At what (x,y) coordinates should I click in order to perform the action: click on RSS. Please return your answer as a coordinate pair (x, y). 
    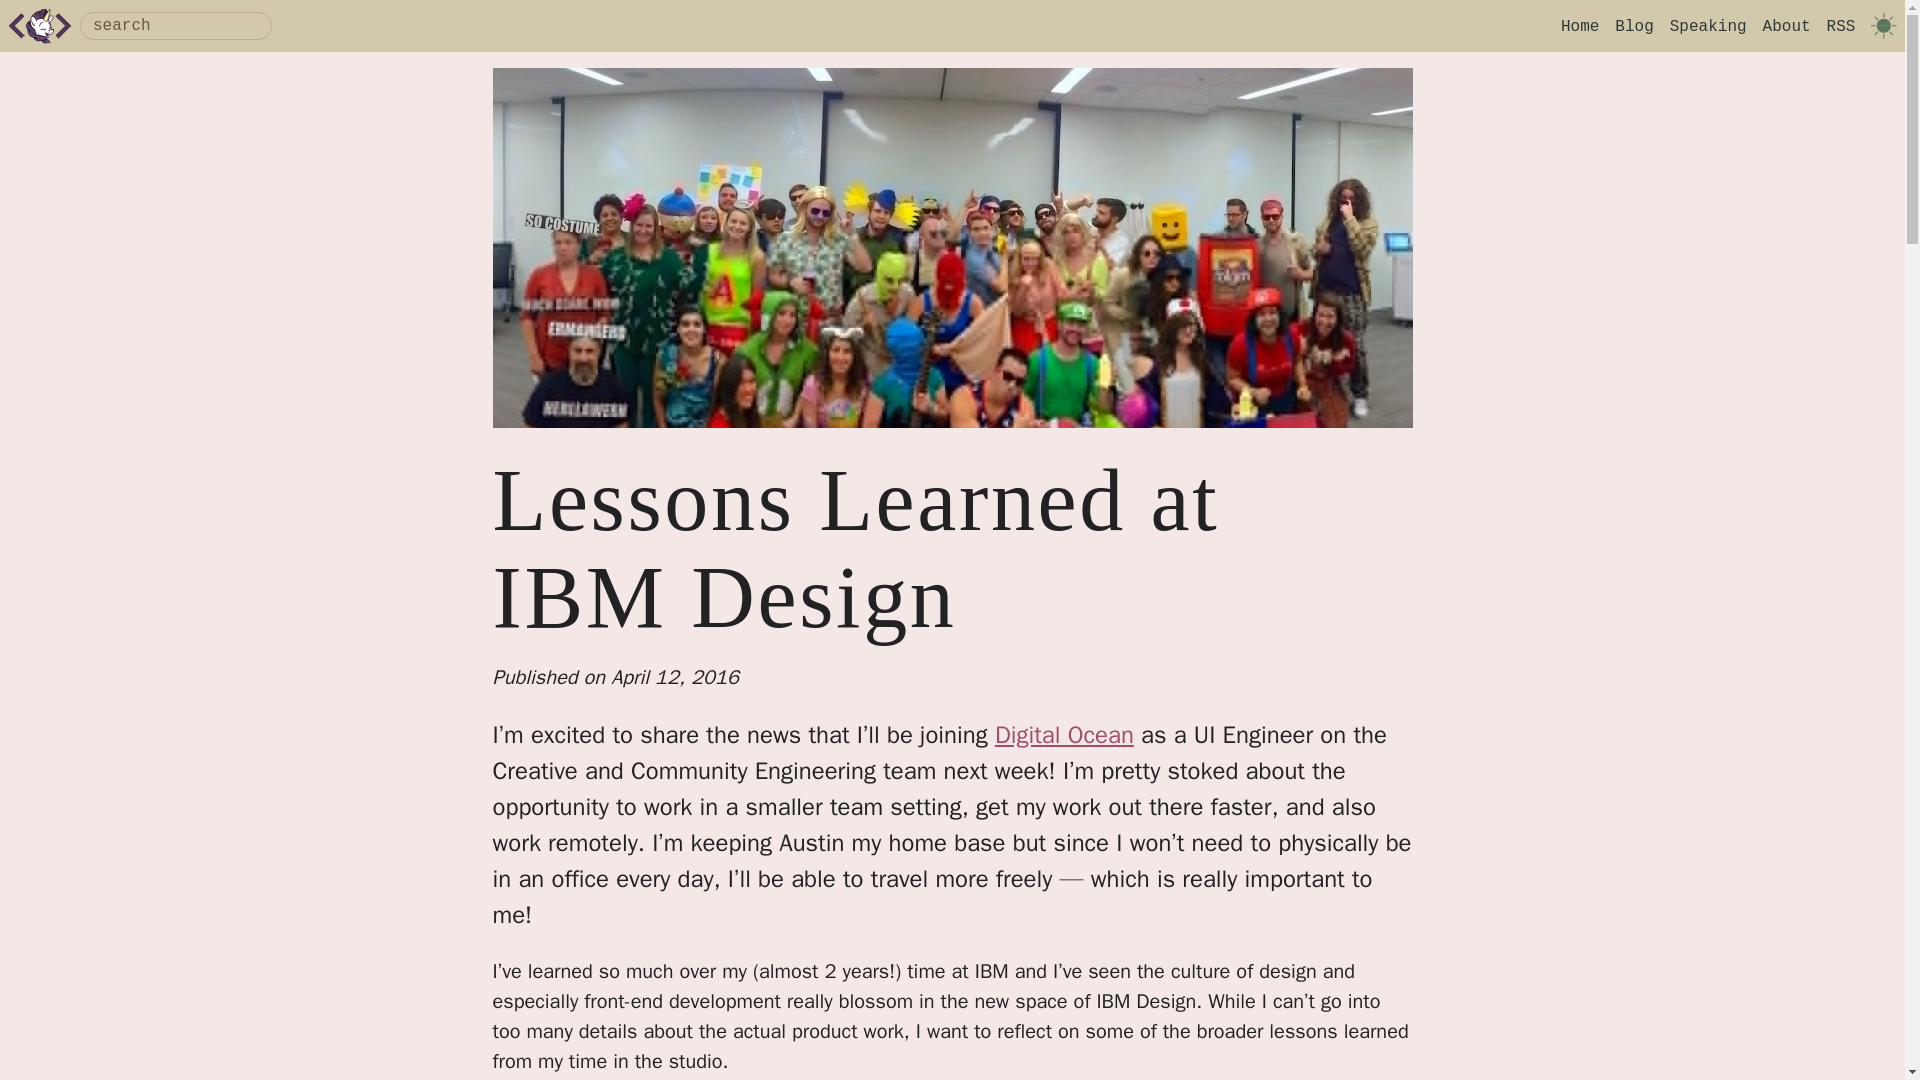
    Looking at the image, I should click on (1842, 26).